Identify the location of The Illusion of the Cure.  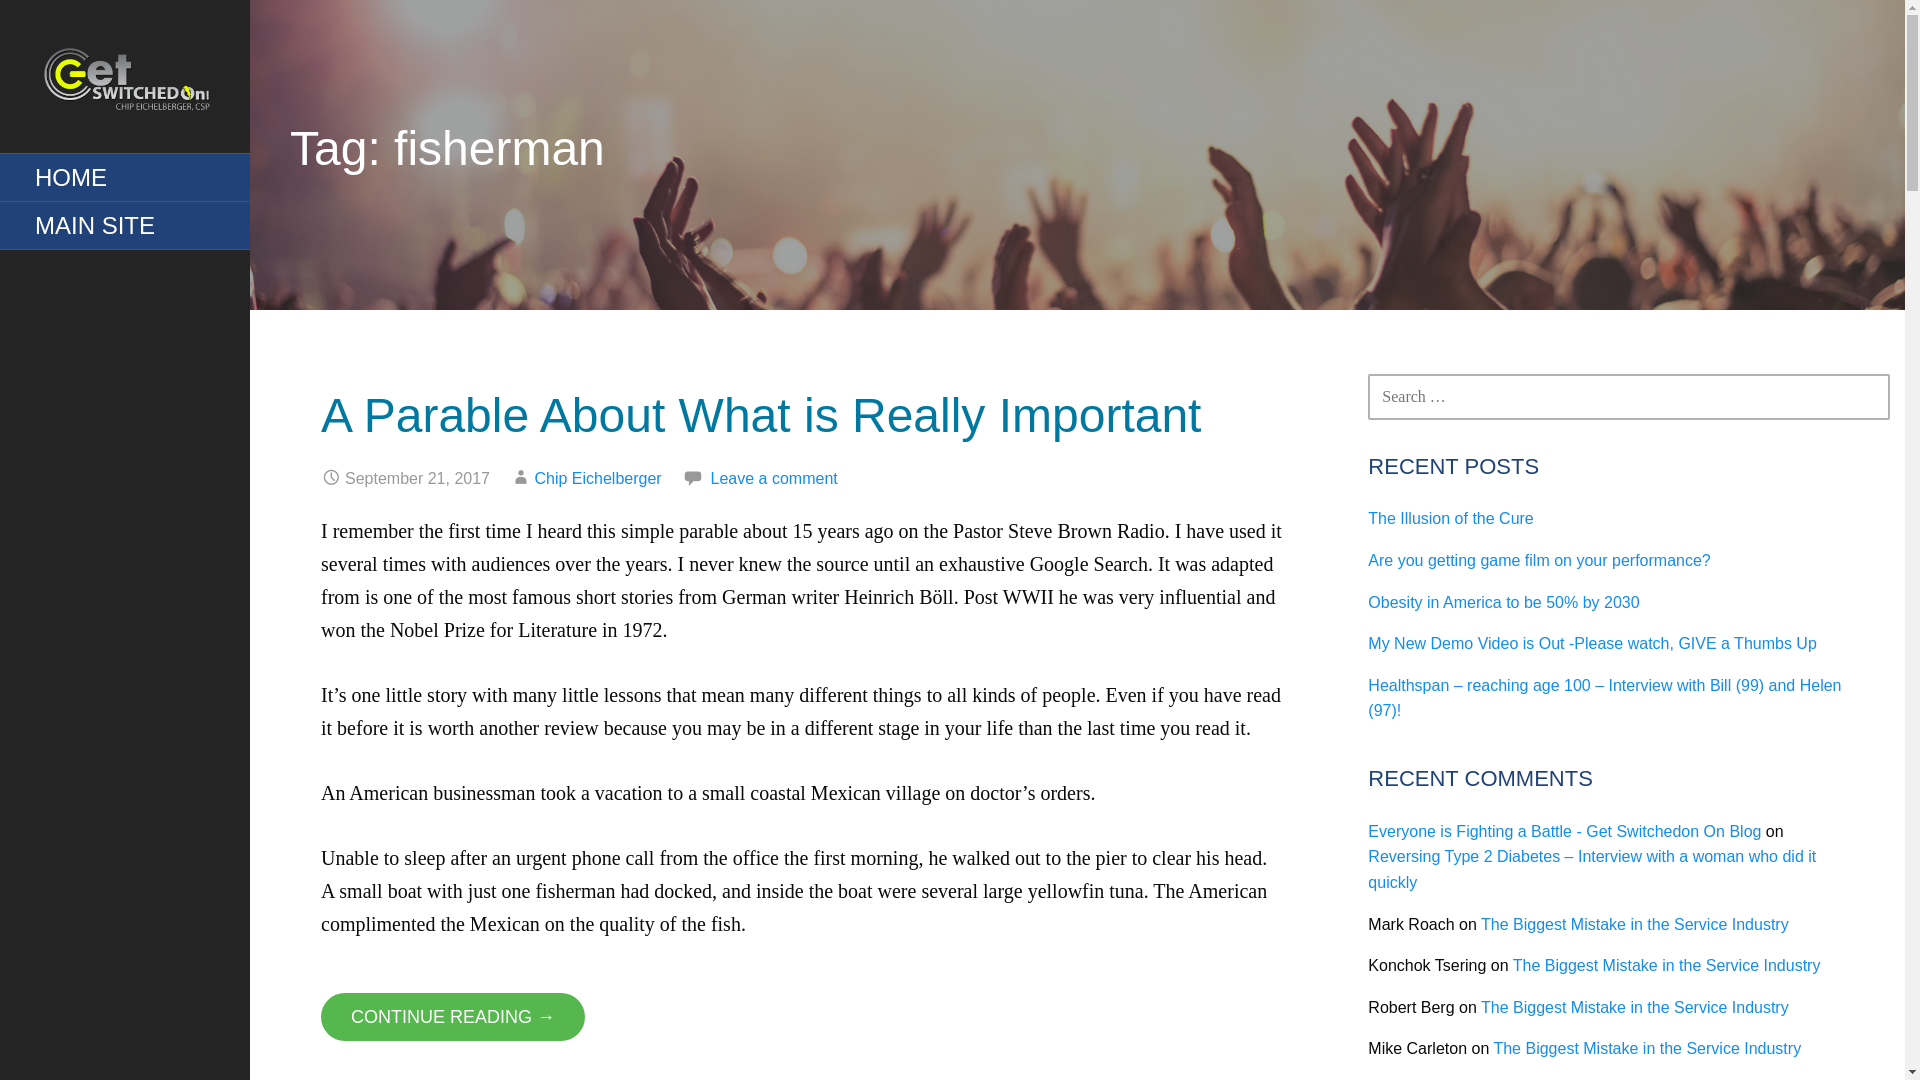
(1450, 518).